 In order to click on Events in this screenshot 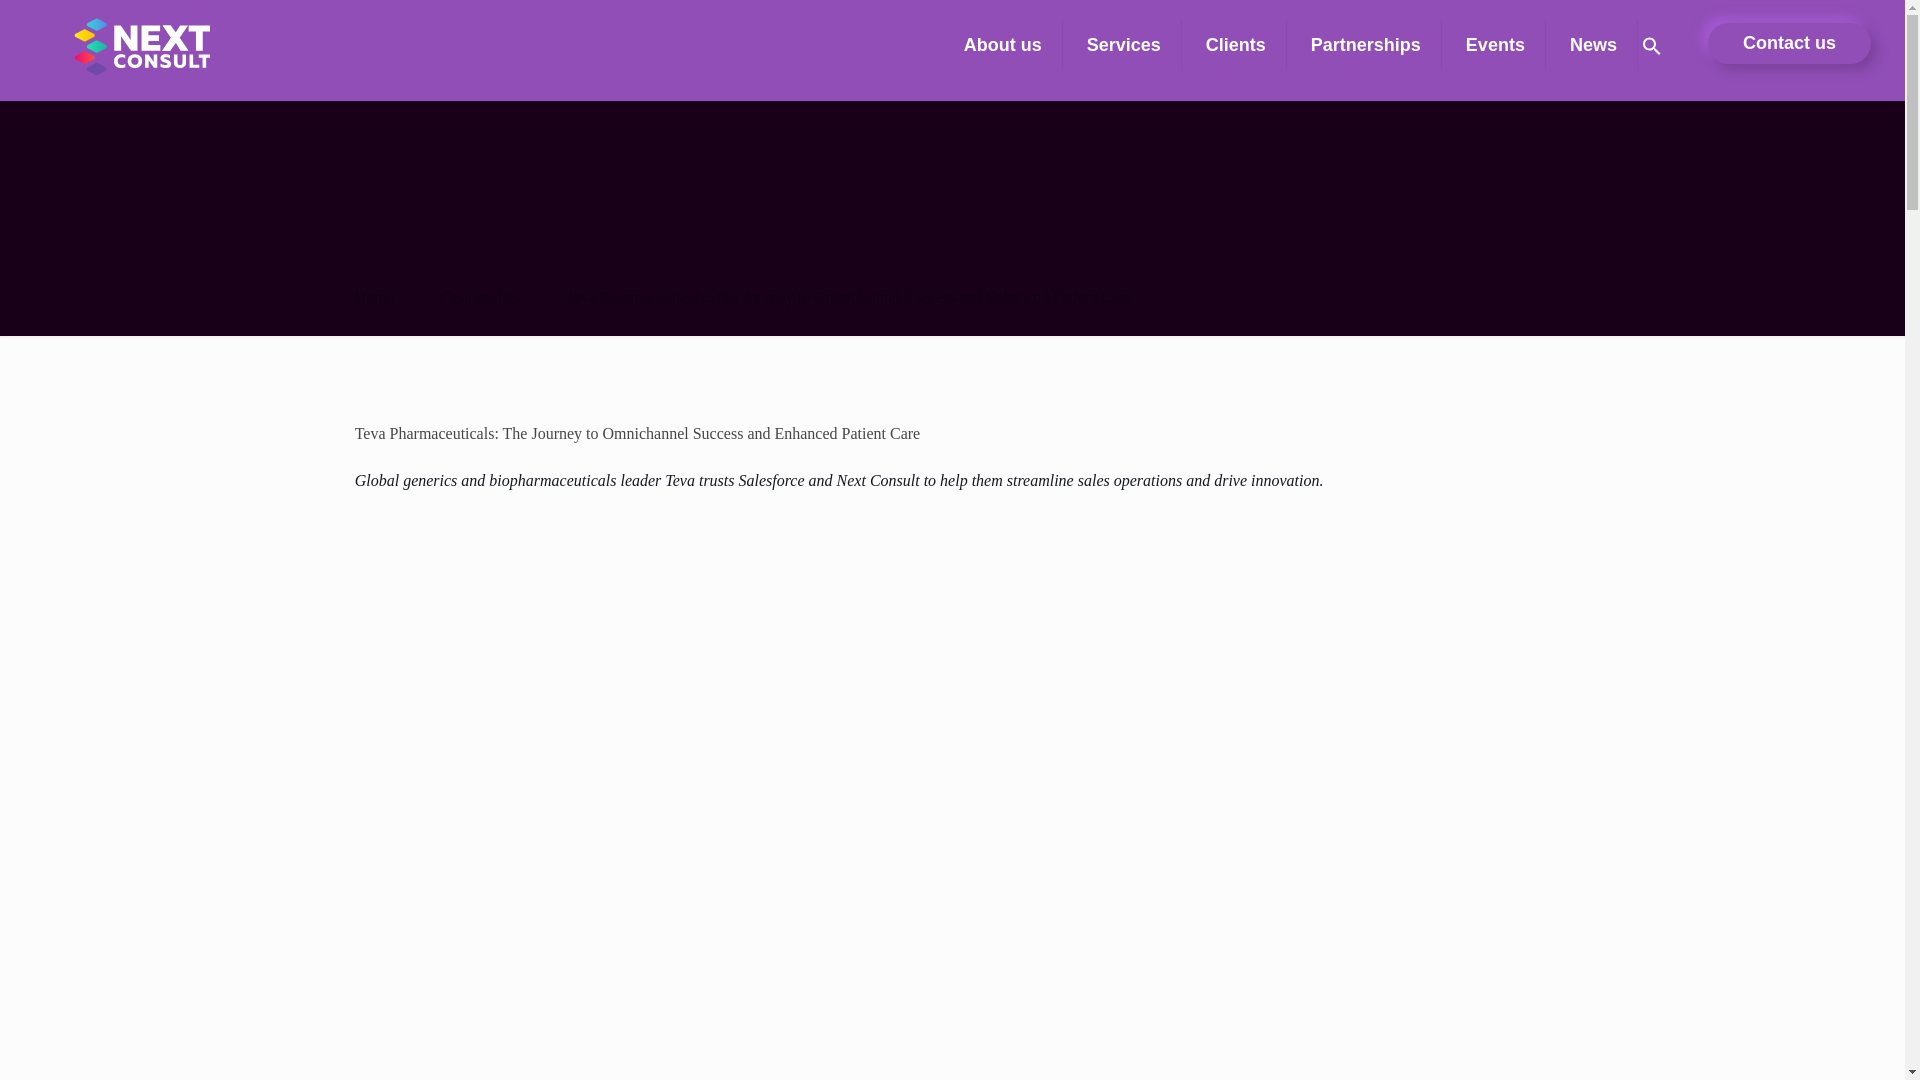, I will do `click(1495, 45)`.